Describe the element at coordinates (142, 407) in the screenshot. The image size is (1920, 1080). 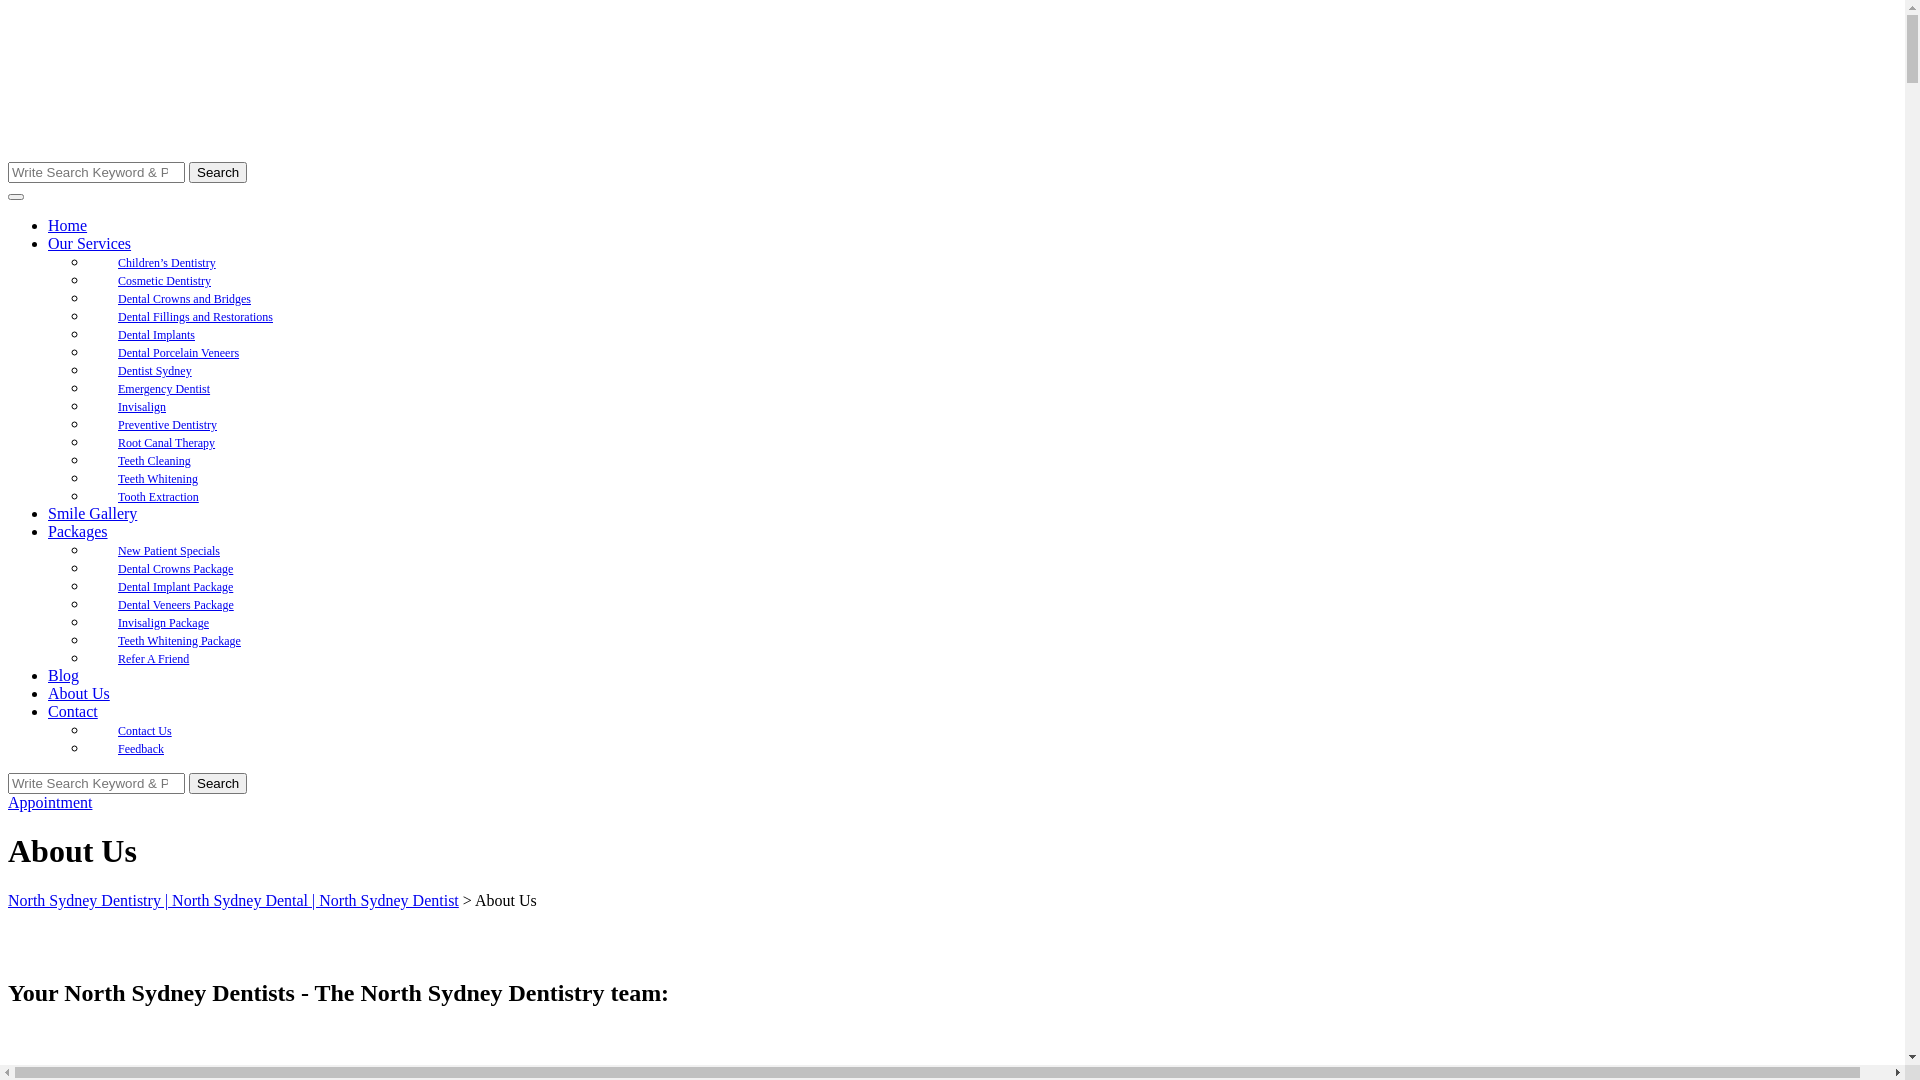
I see `Invisalign` at that location.